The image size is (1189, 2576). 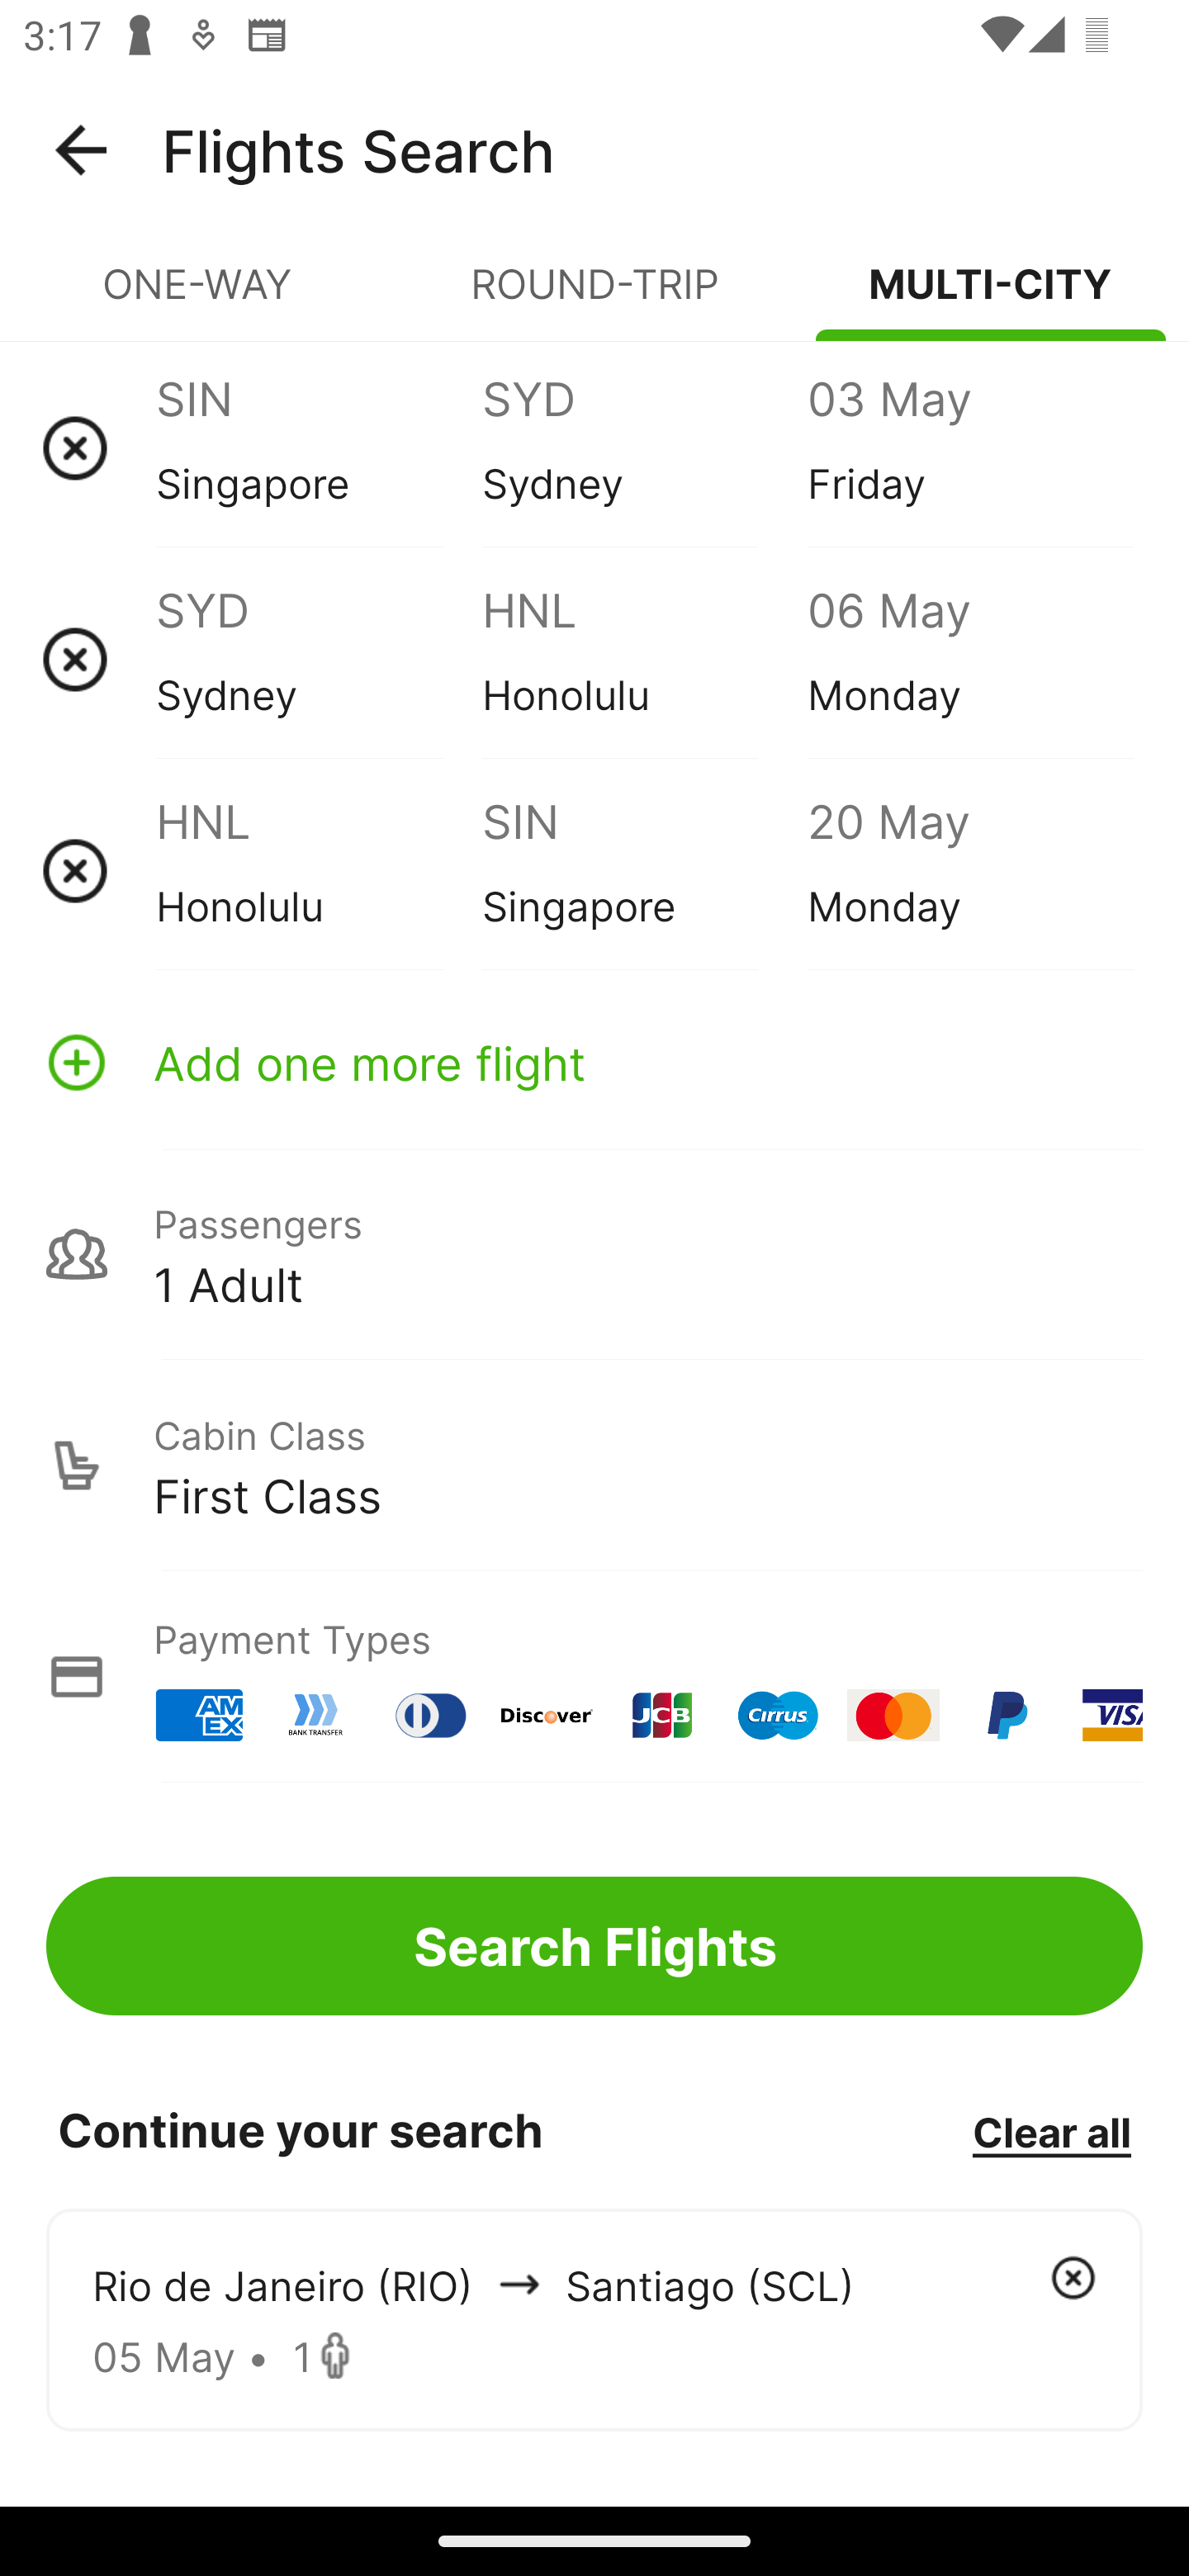 I want to click on HNL Honolulu, so click(x=644, y=659).